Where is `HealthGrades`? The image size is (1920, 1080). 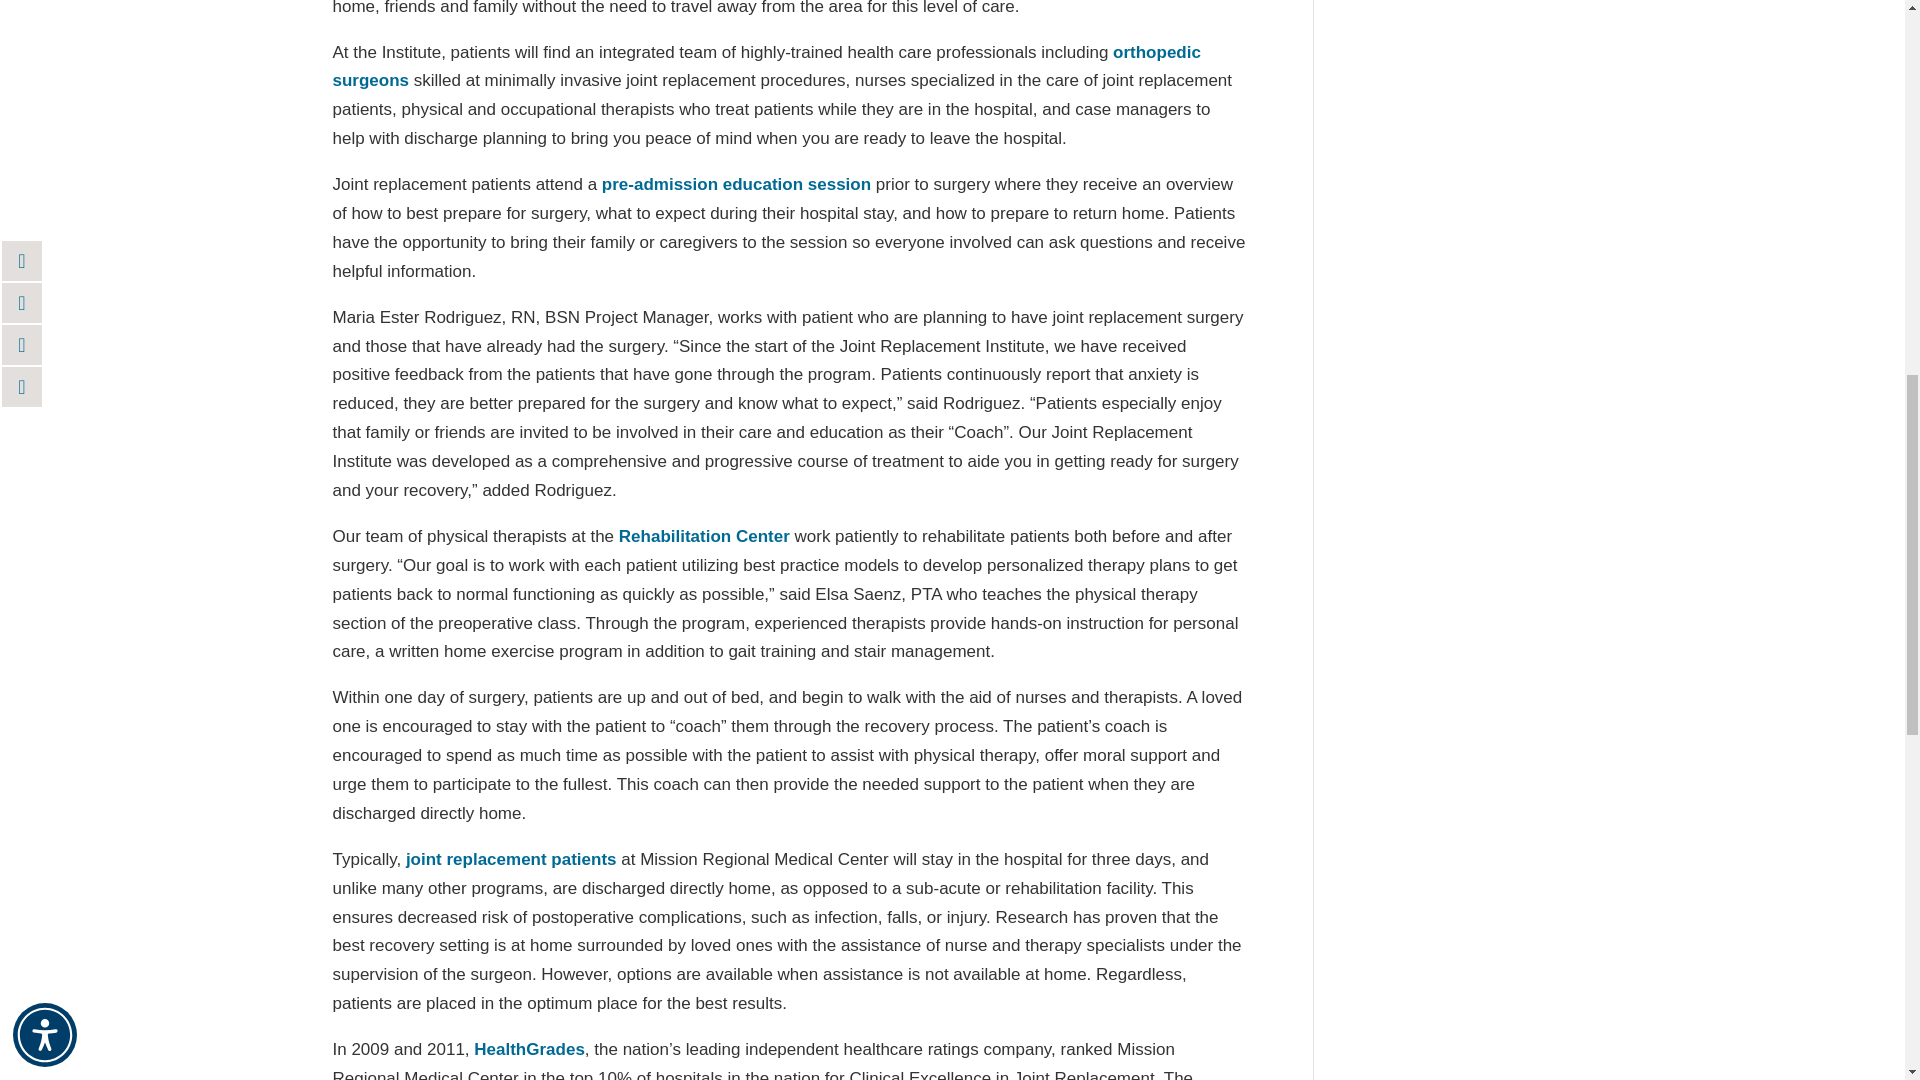
HealthGrades is located at coordinates (530, 1050).